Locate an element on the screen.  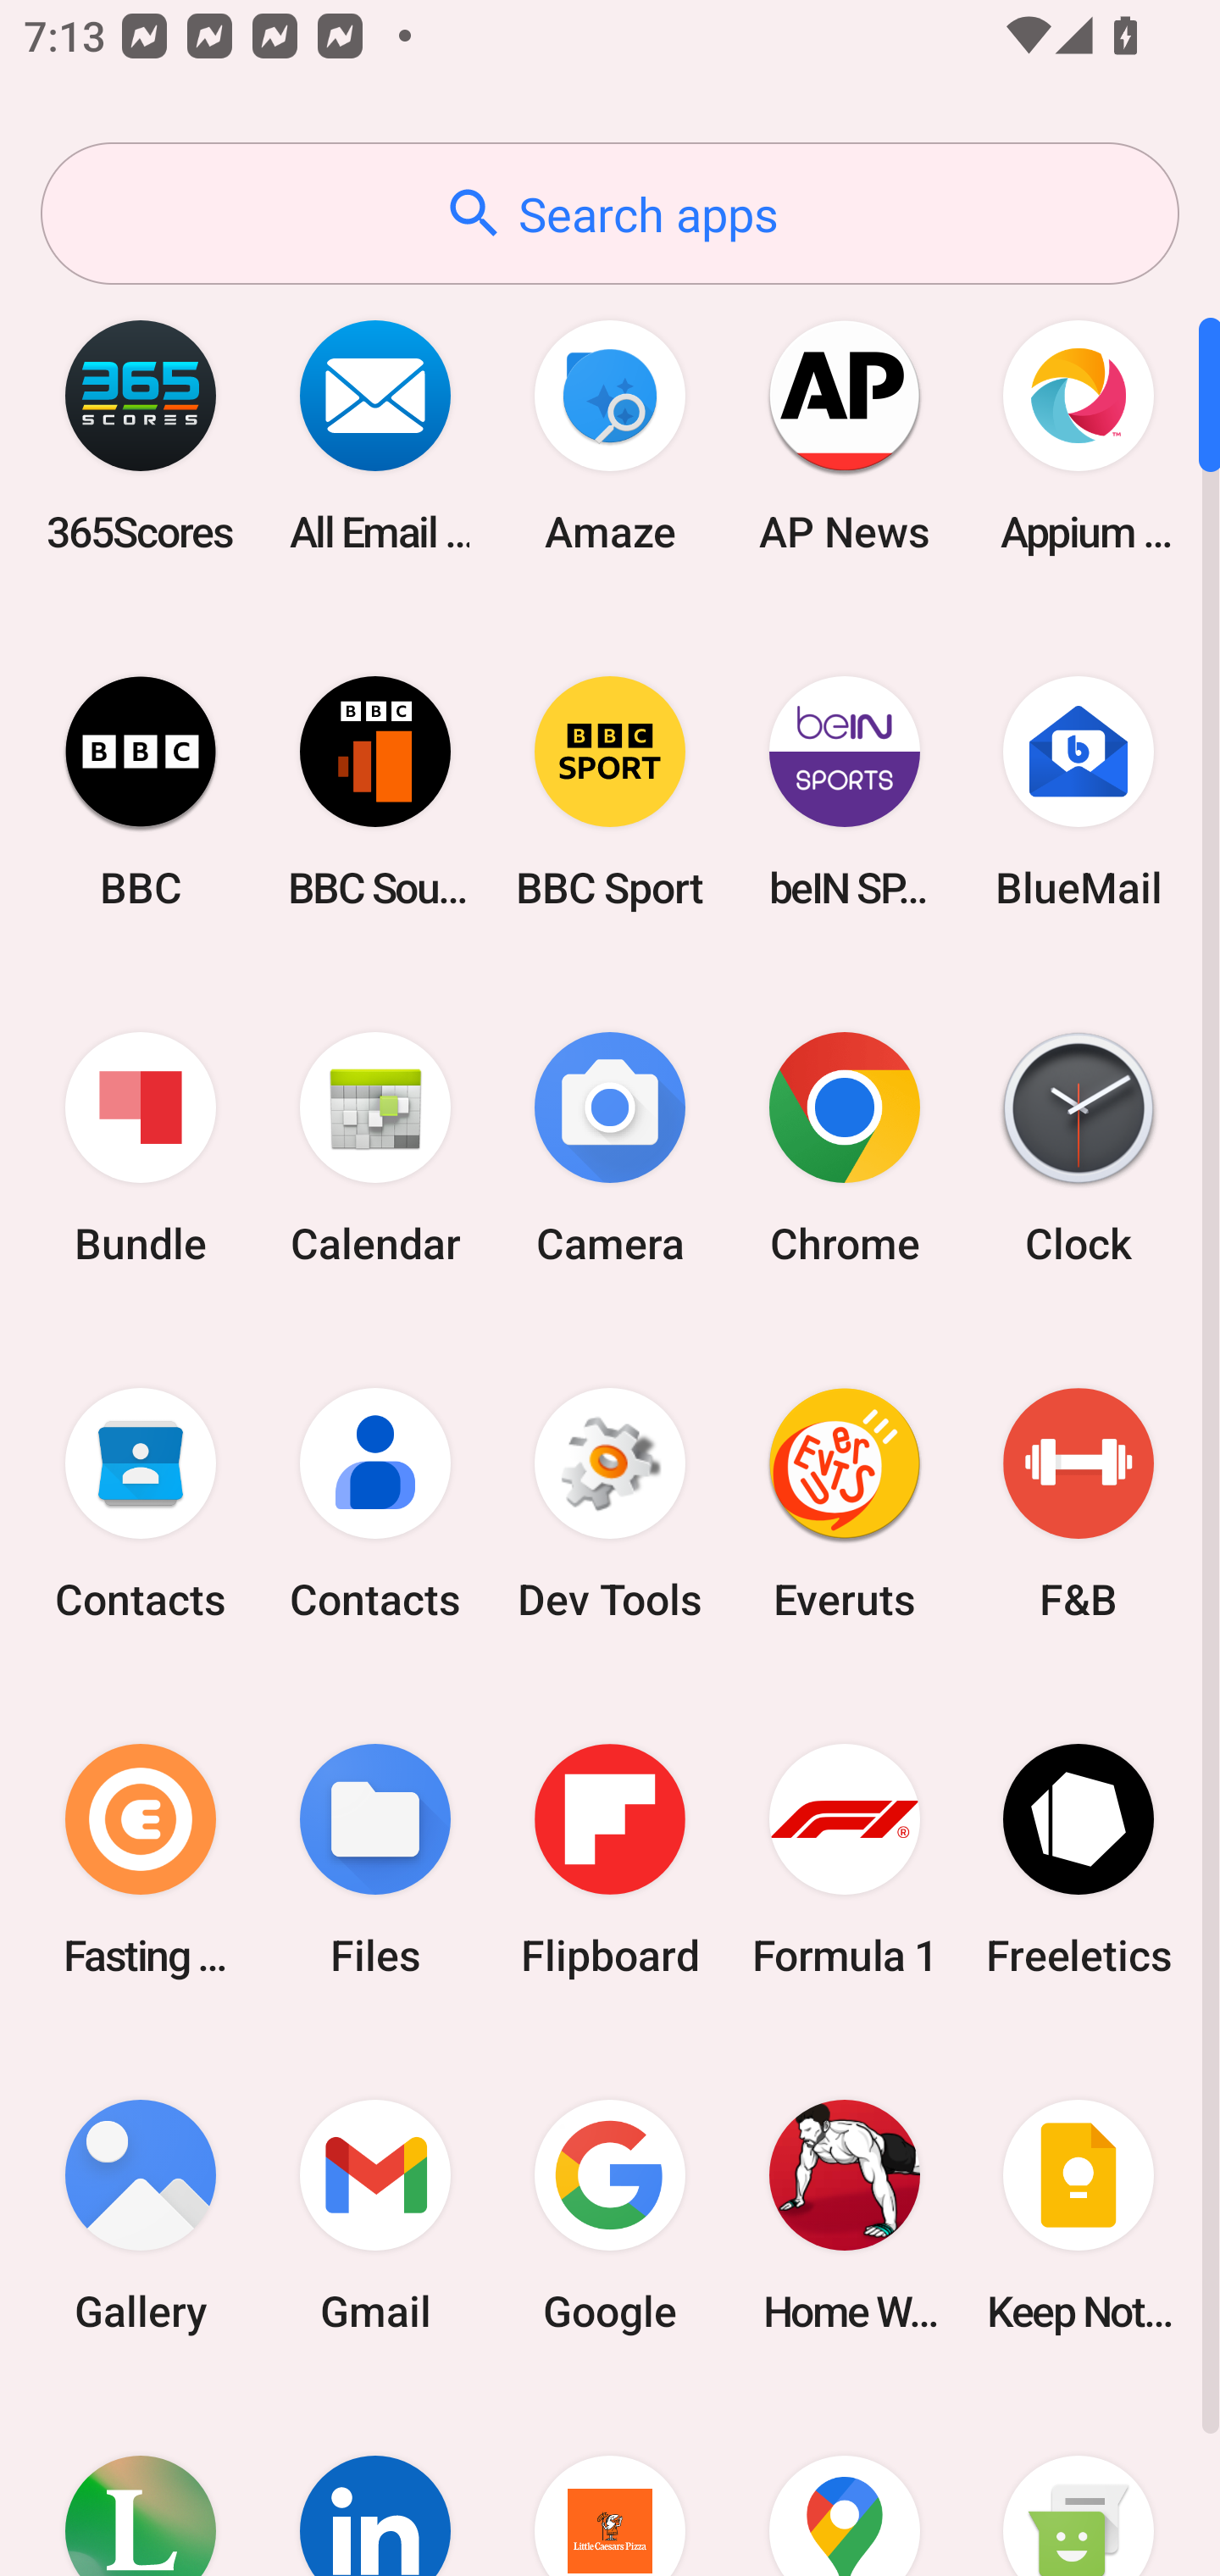
Maps is located at coordinates (844, 2484).